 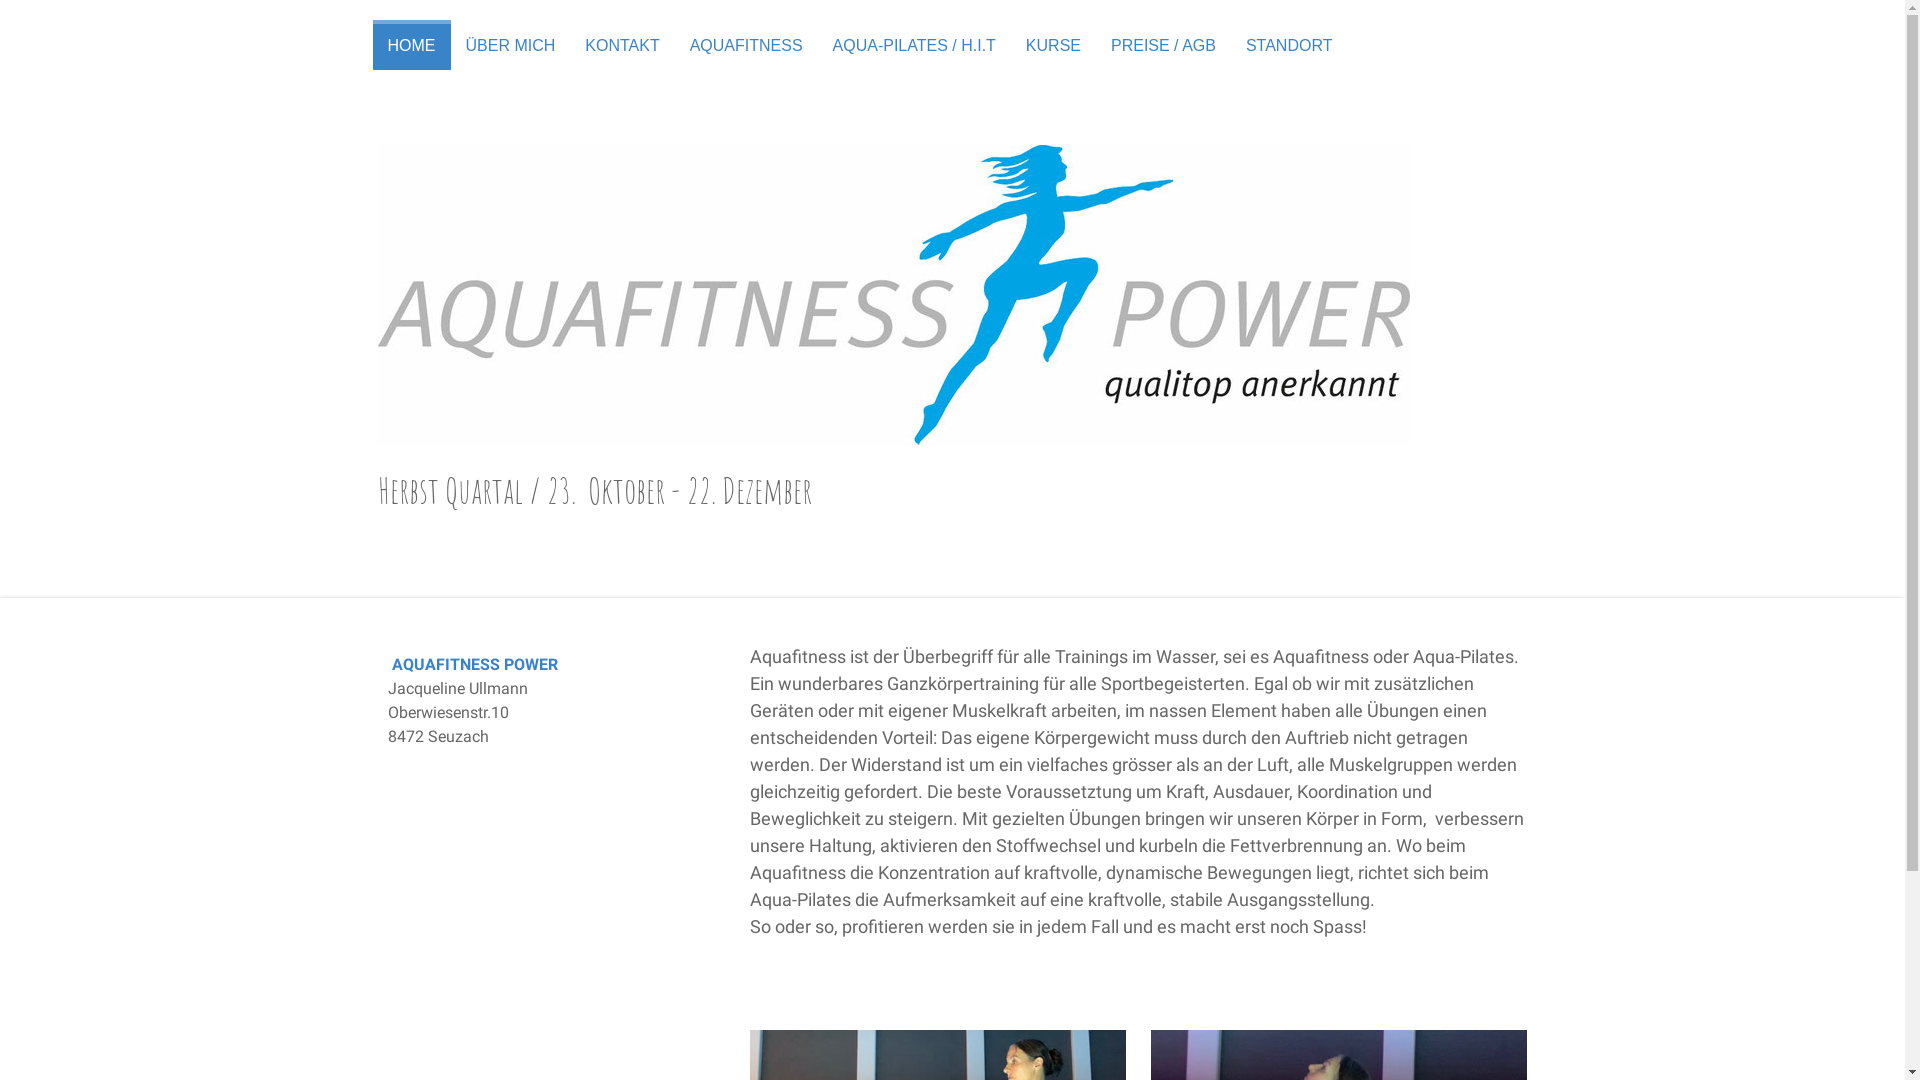 I want to click on STANDORT, so click(x=1290, y=45).